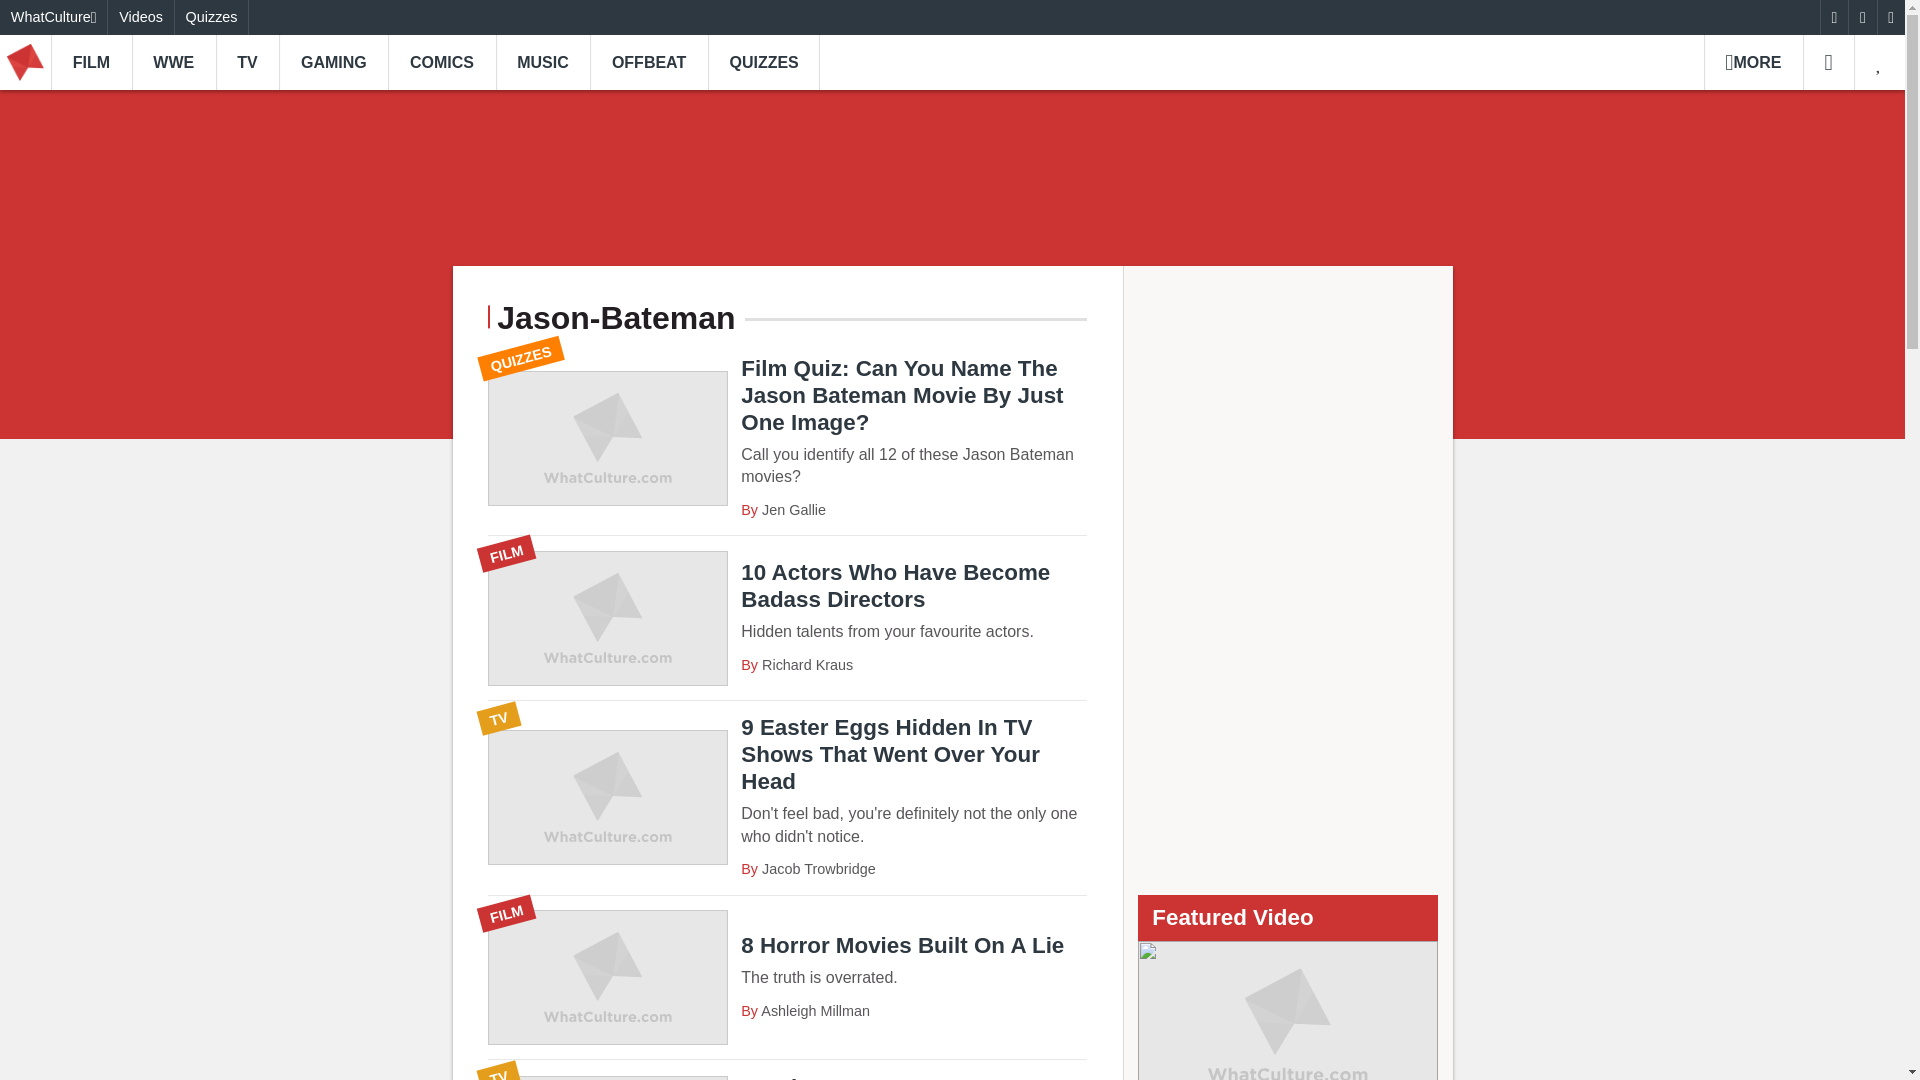 The image size is (1920, 1080). I want to click on 8 Horror Movies Built On A Lie, so click(788, 978).